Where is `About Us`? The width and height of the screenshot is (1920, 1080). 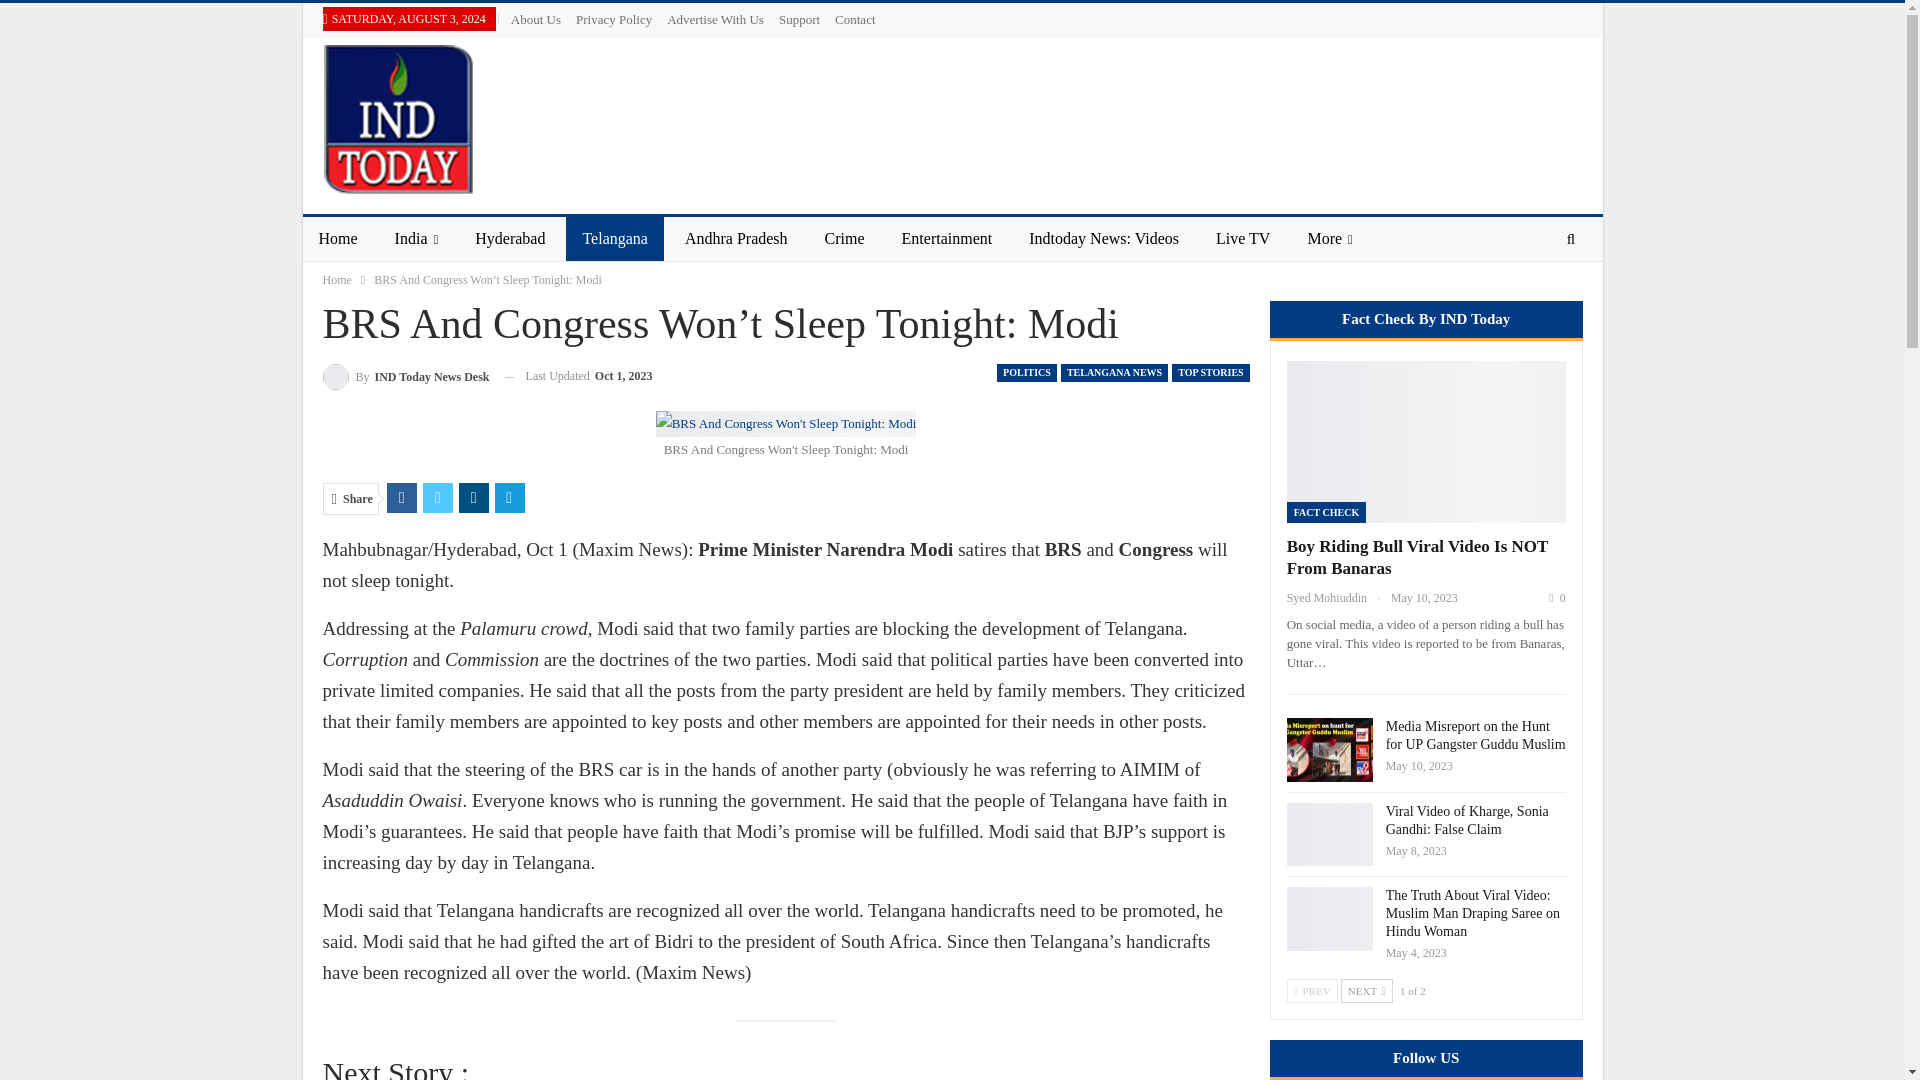
About Us is located at coordinates (535, 19).